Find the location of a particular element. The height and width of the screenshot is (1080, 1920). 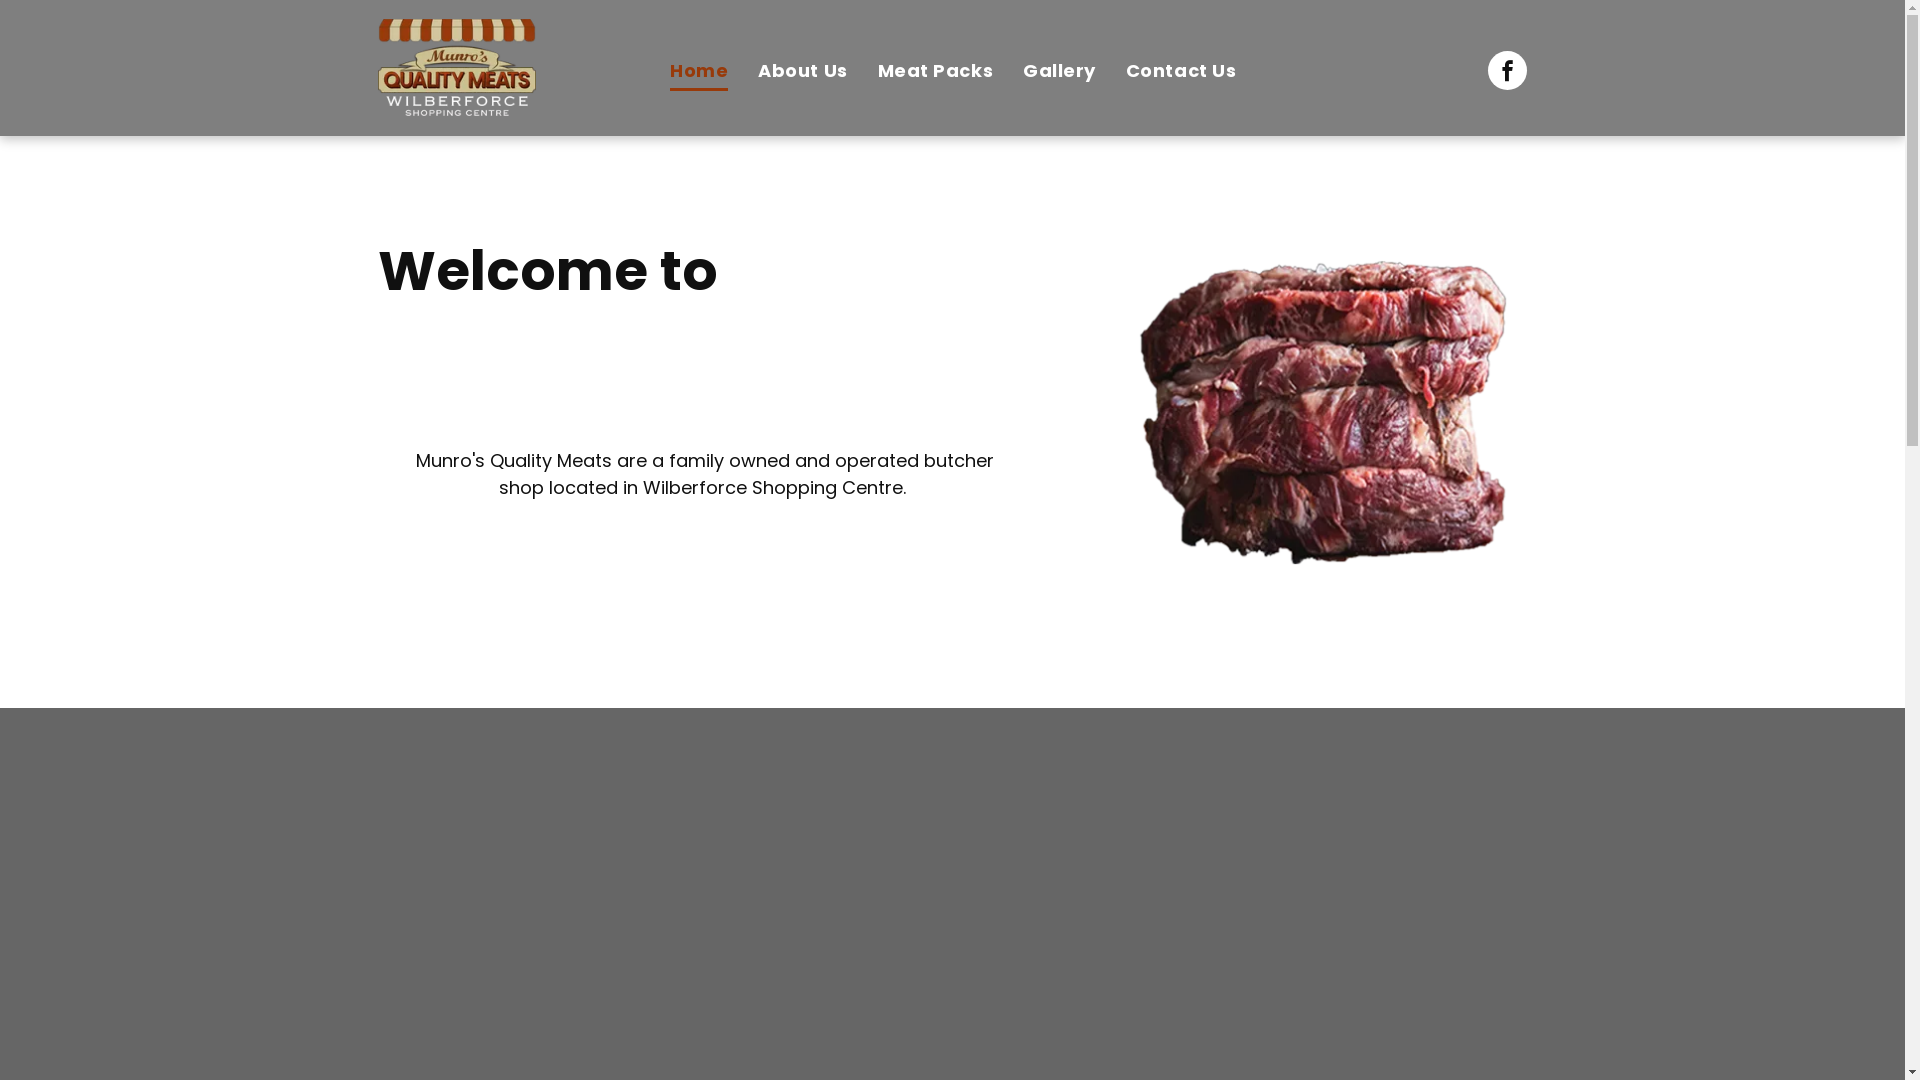

Home is located at coordinates (699, 72).